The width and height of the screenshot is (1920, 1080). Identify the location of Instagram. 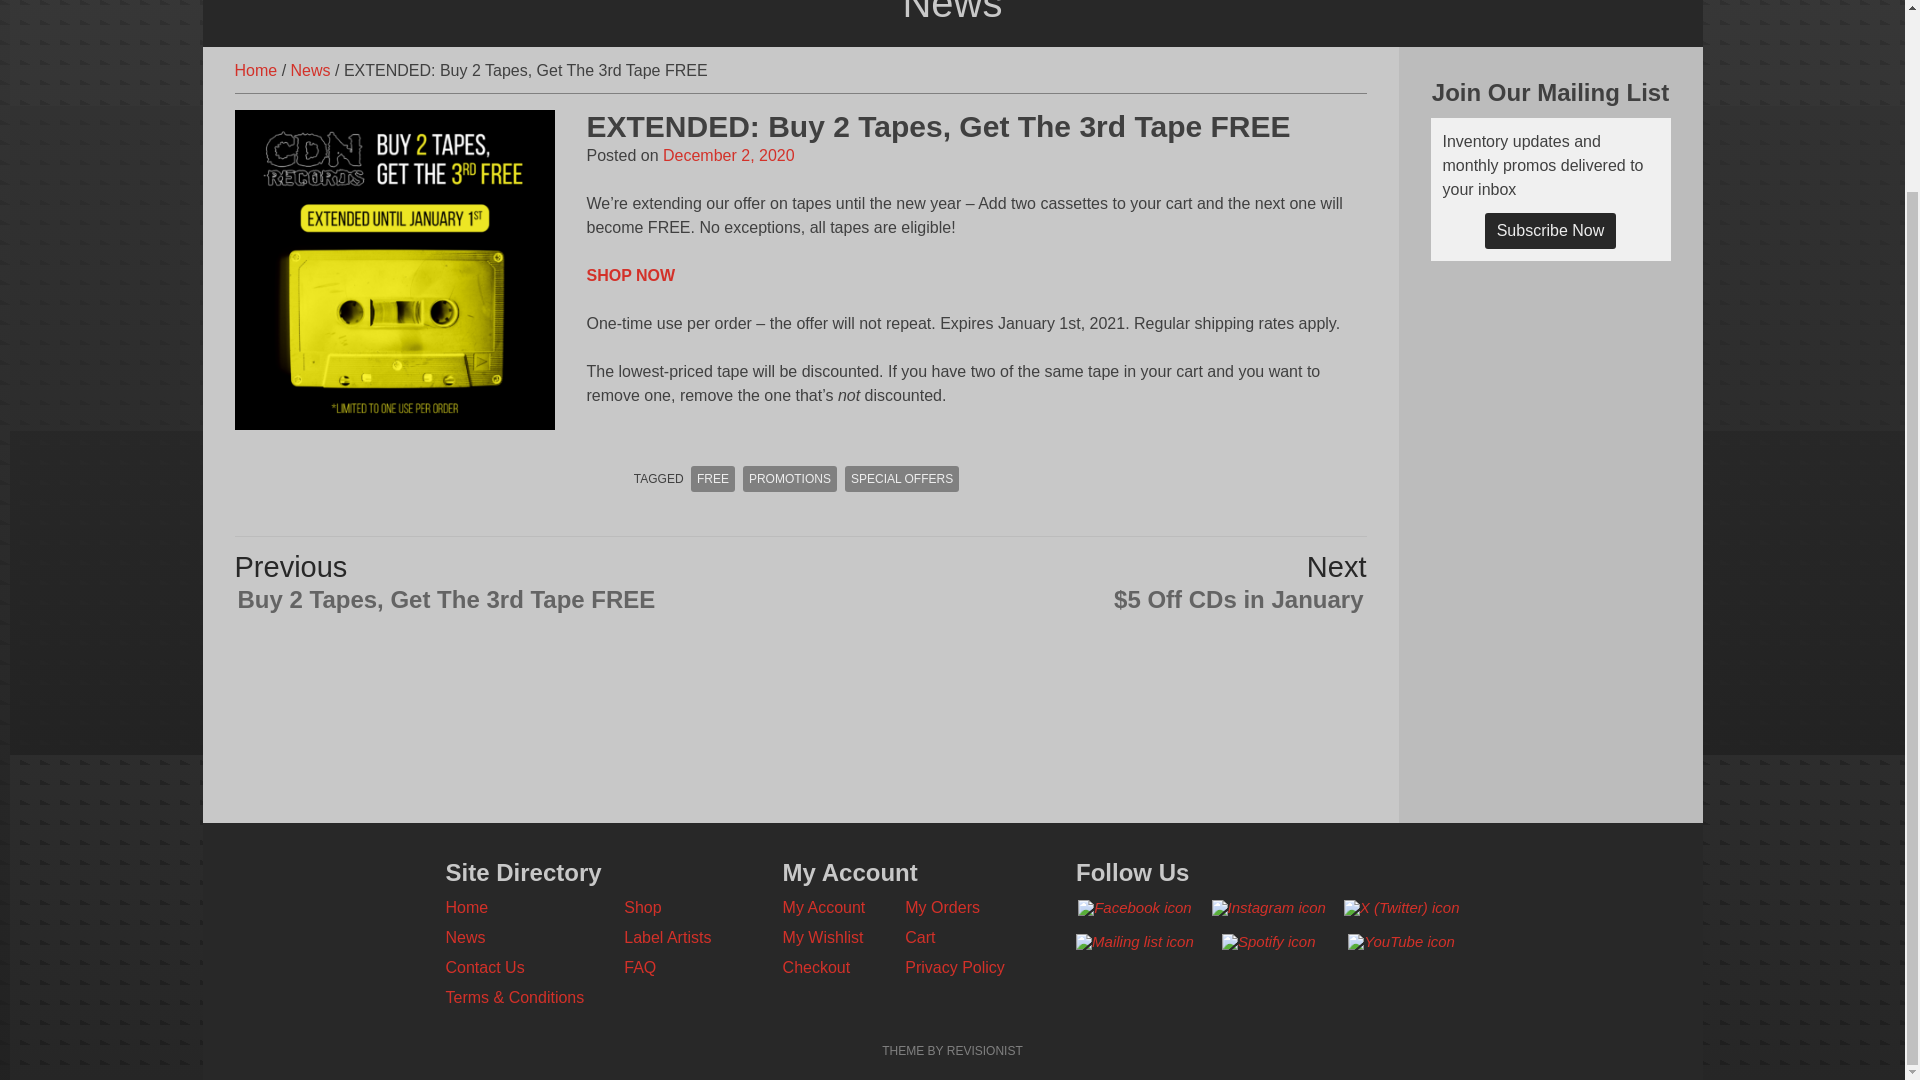
(1268, 907).